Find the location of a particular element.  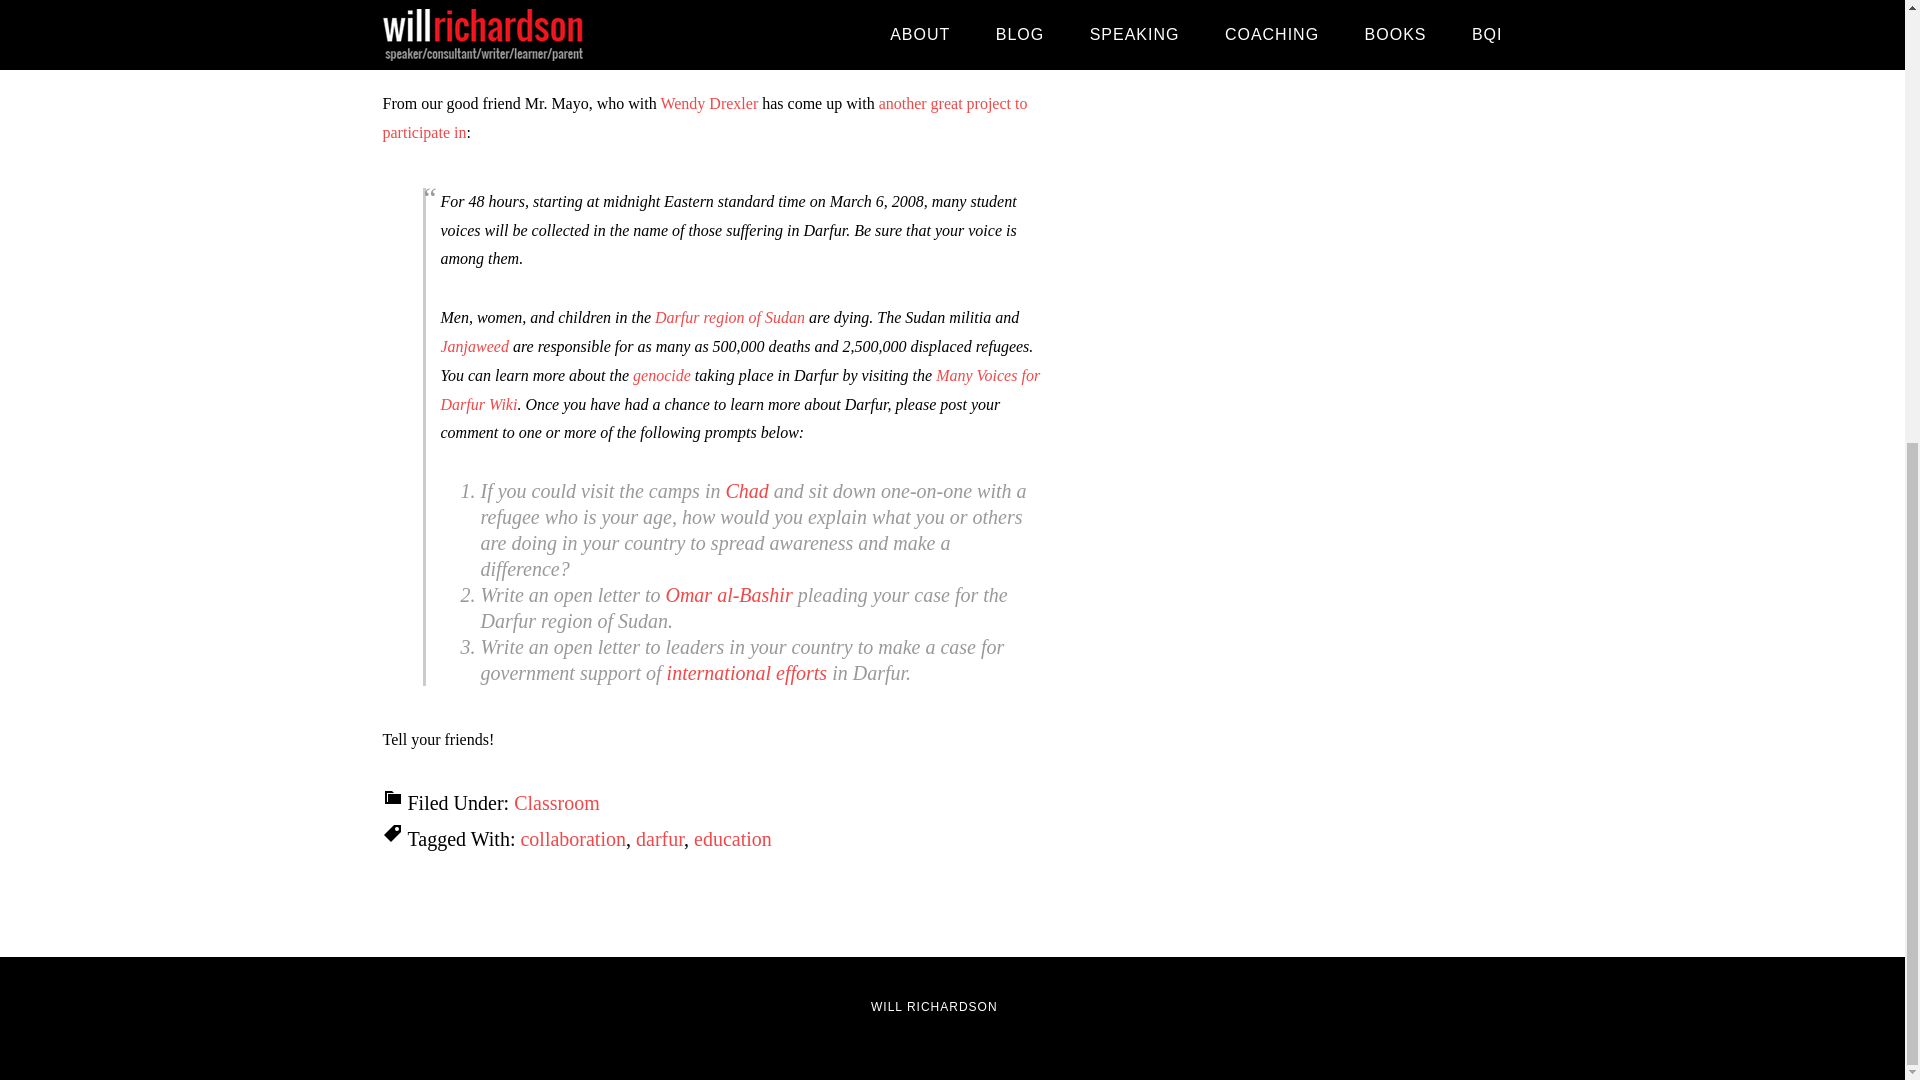

Janjaweed is located at coordinates (474, 346).